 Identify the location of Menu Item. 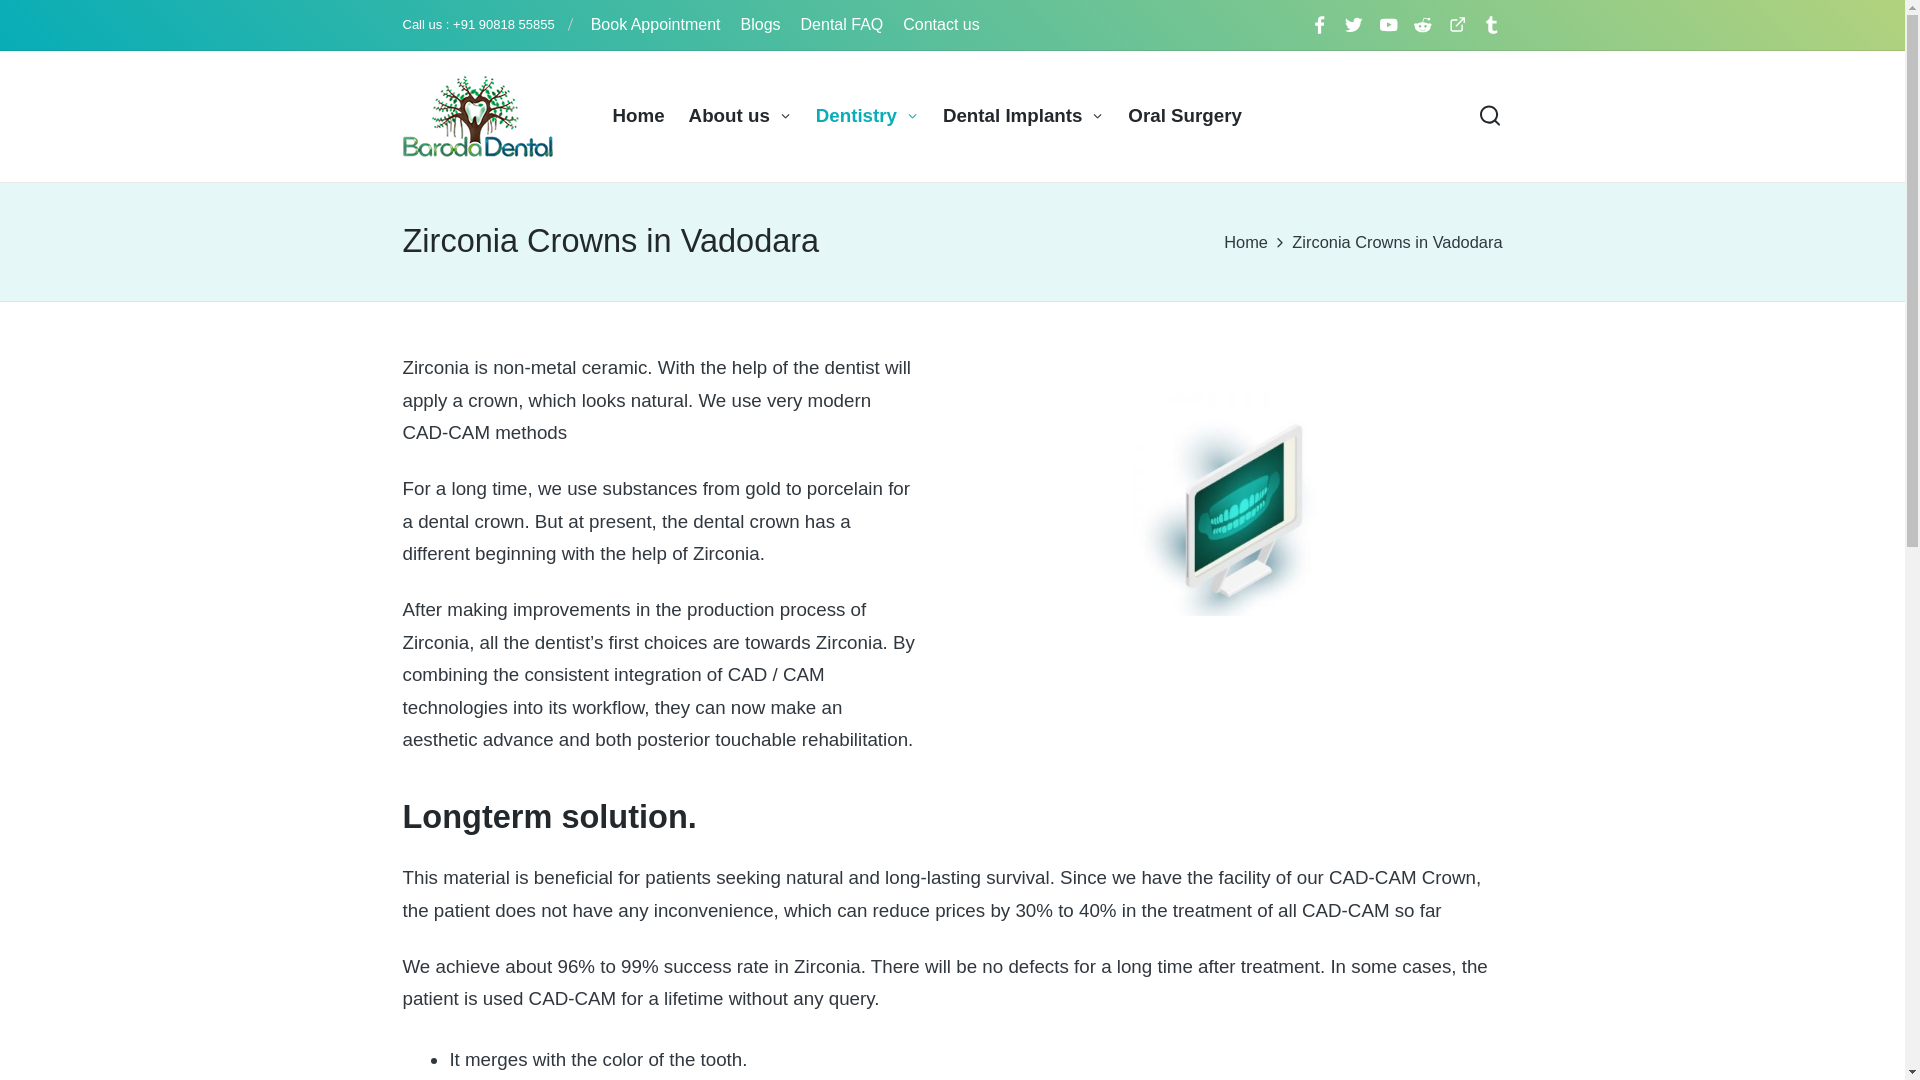
(1492, 24).